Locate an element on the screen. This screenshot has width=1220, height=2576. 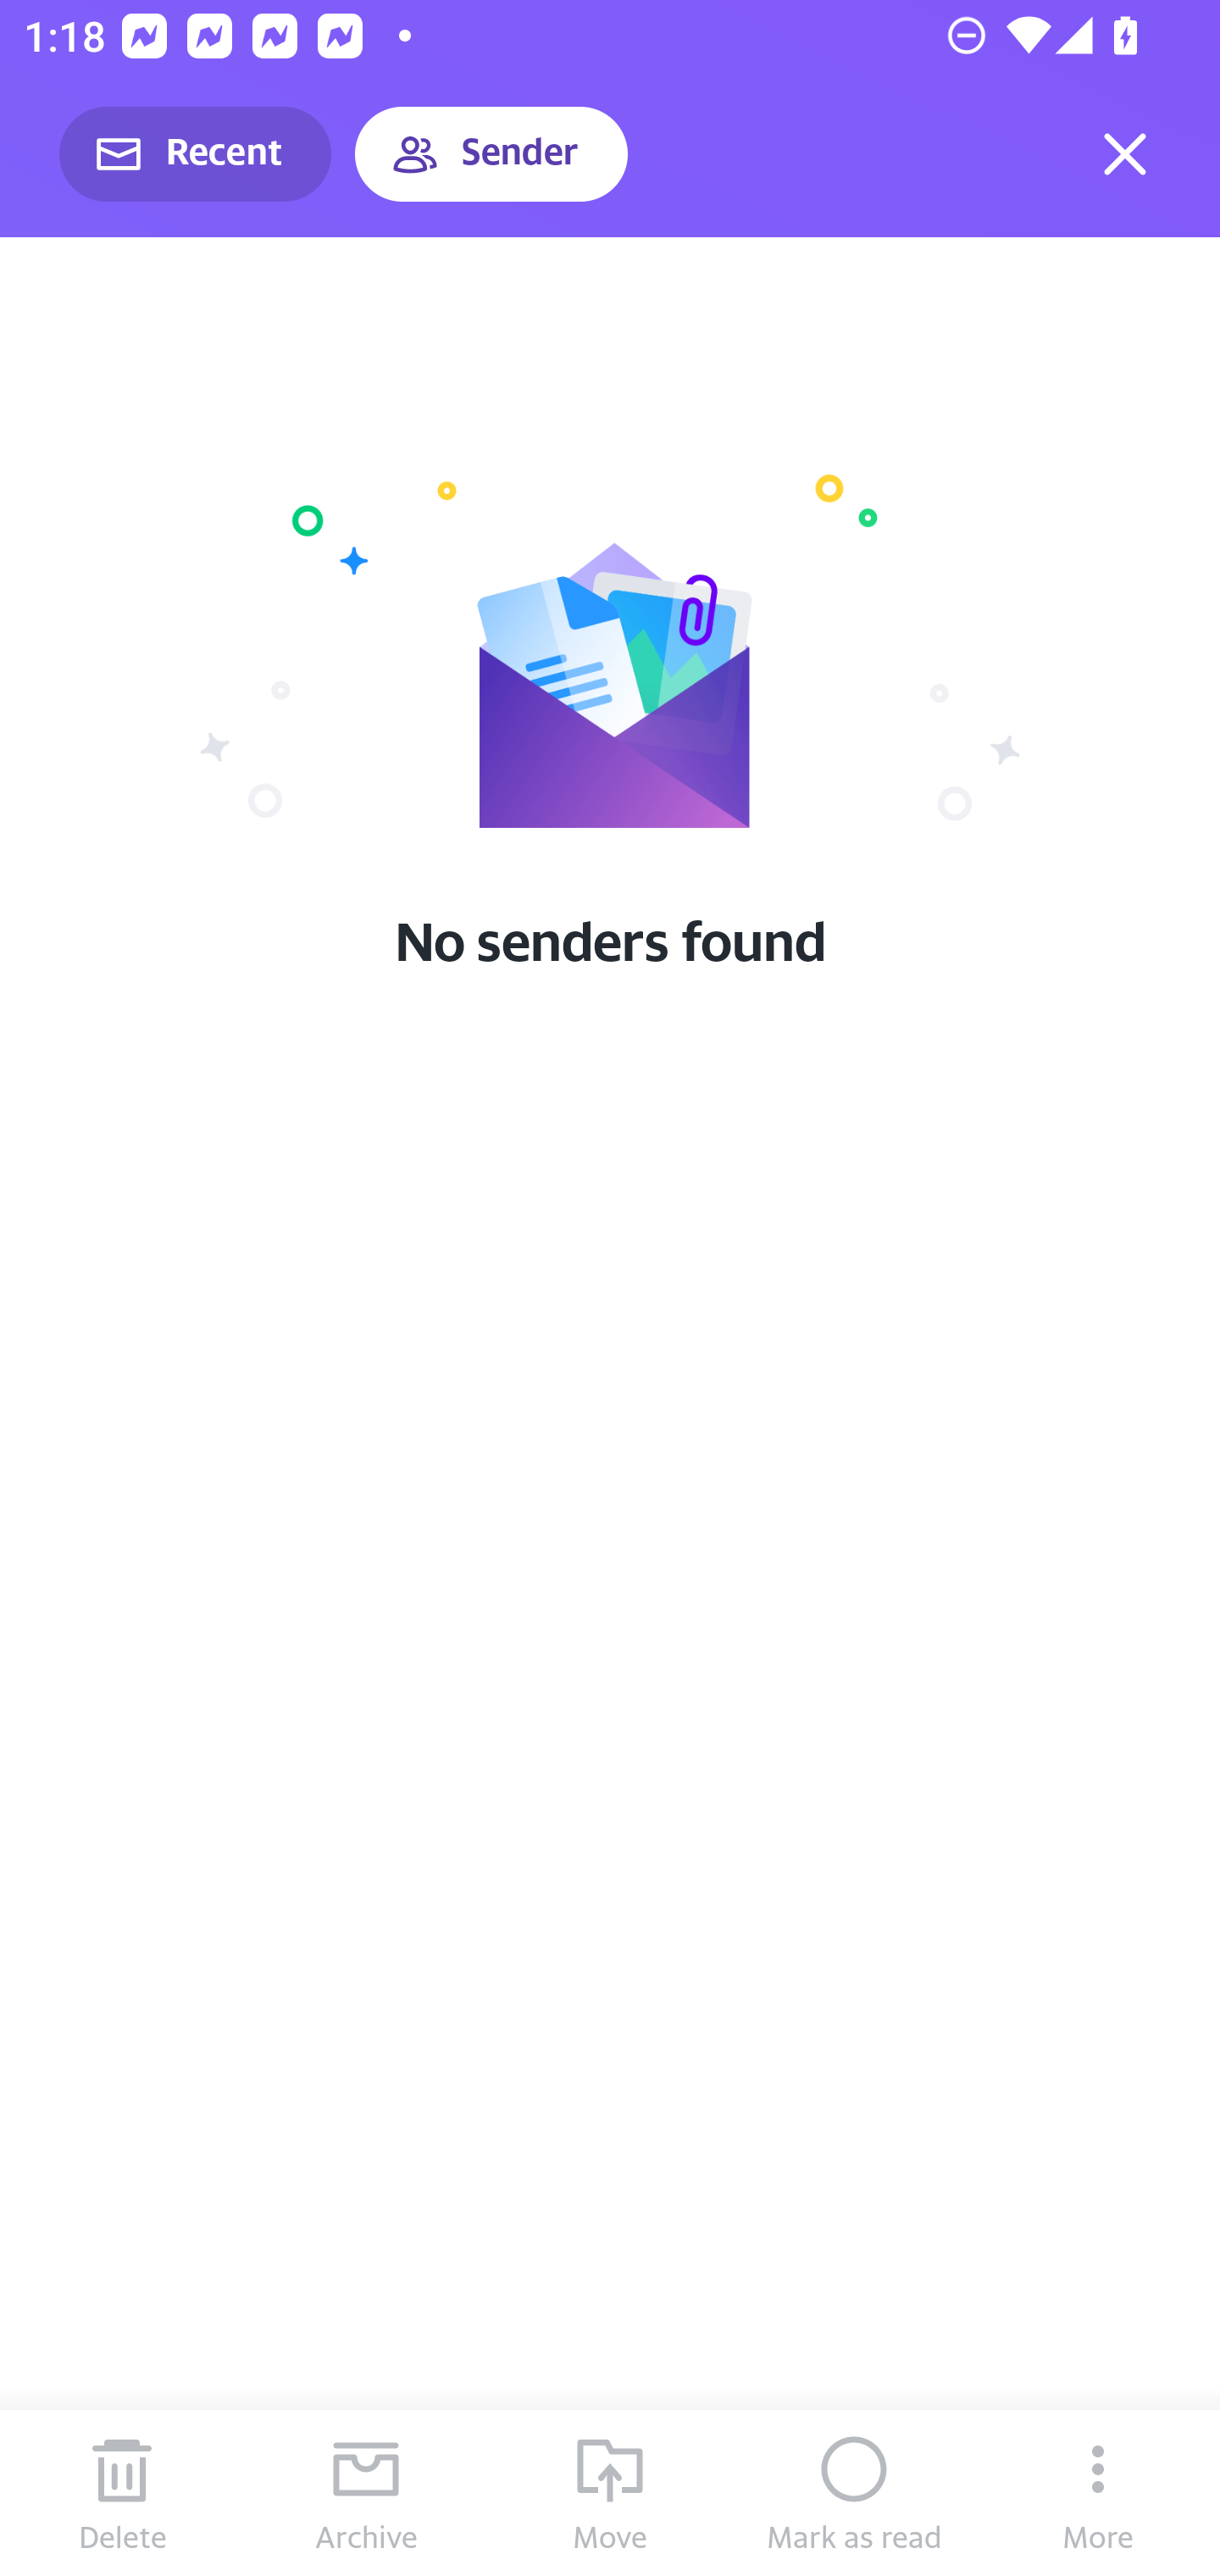
Move is located at coordinates (610, 2493).